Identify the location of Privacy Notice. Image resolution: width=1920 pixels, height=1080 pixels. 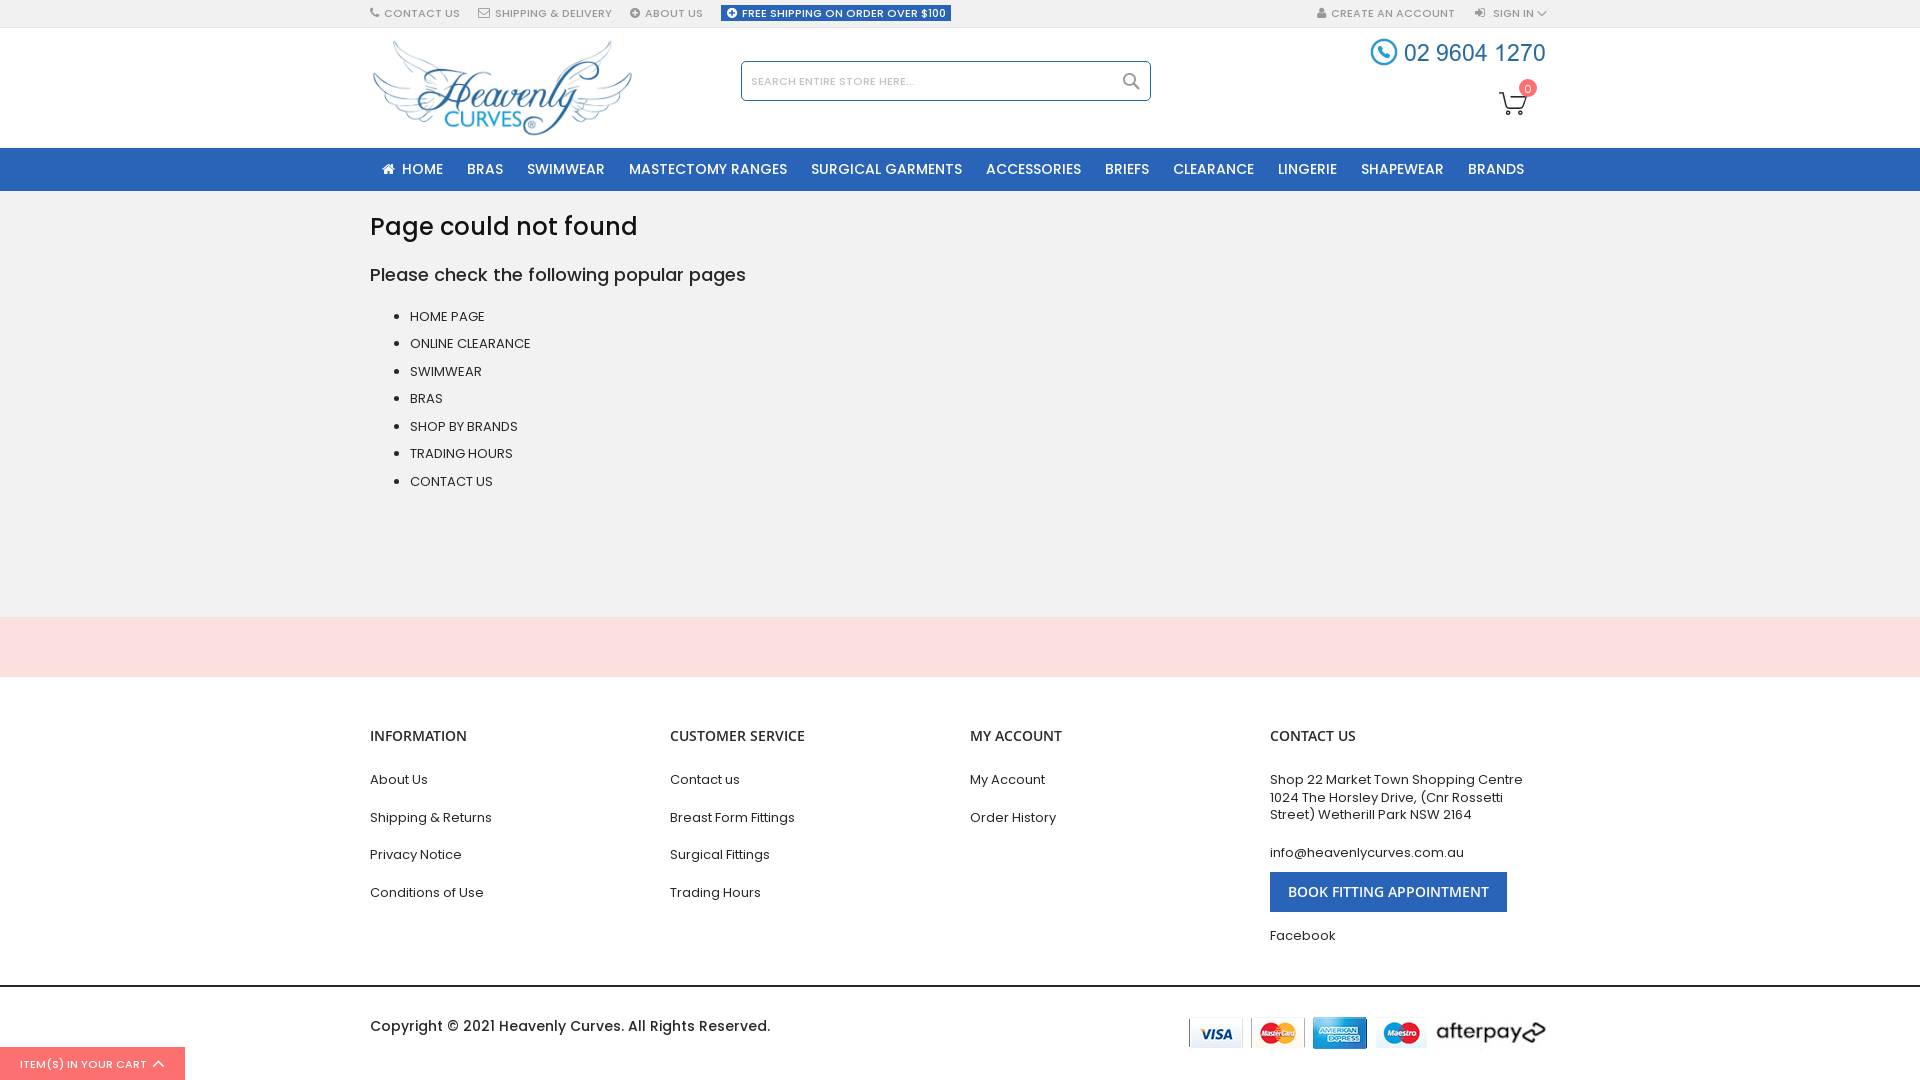
(510, 855).